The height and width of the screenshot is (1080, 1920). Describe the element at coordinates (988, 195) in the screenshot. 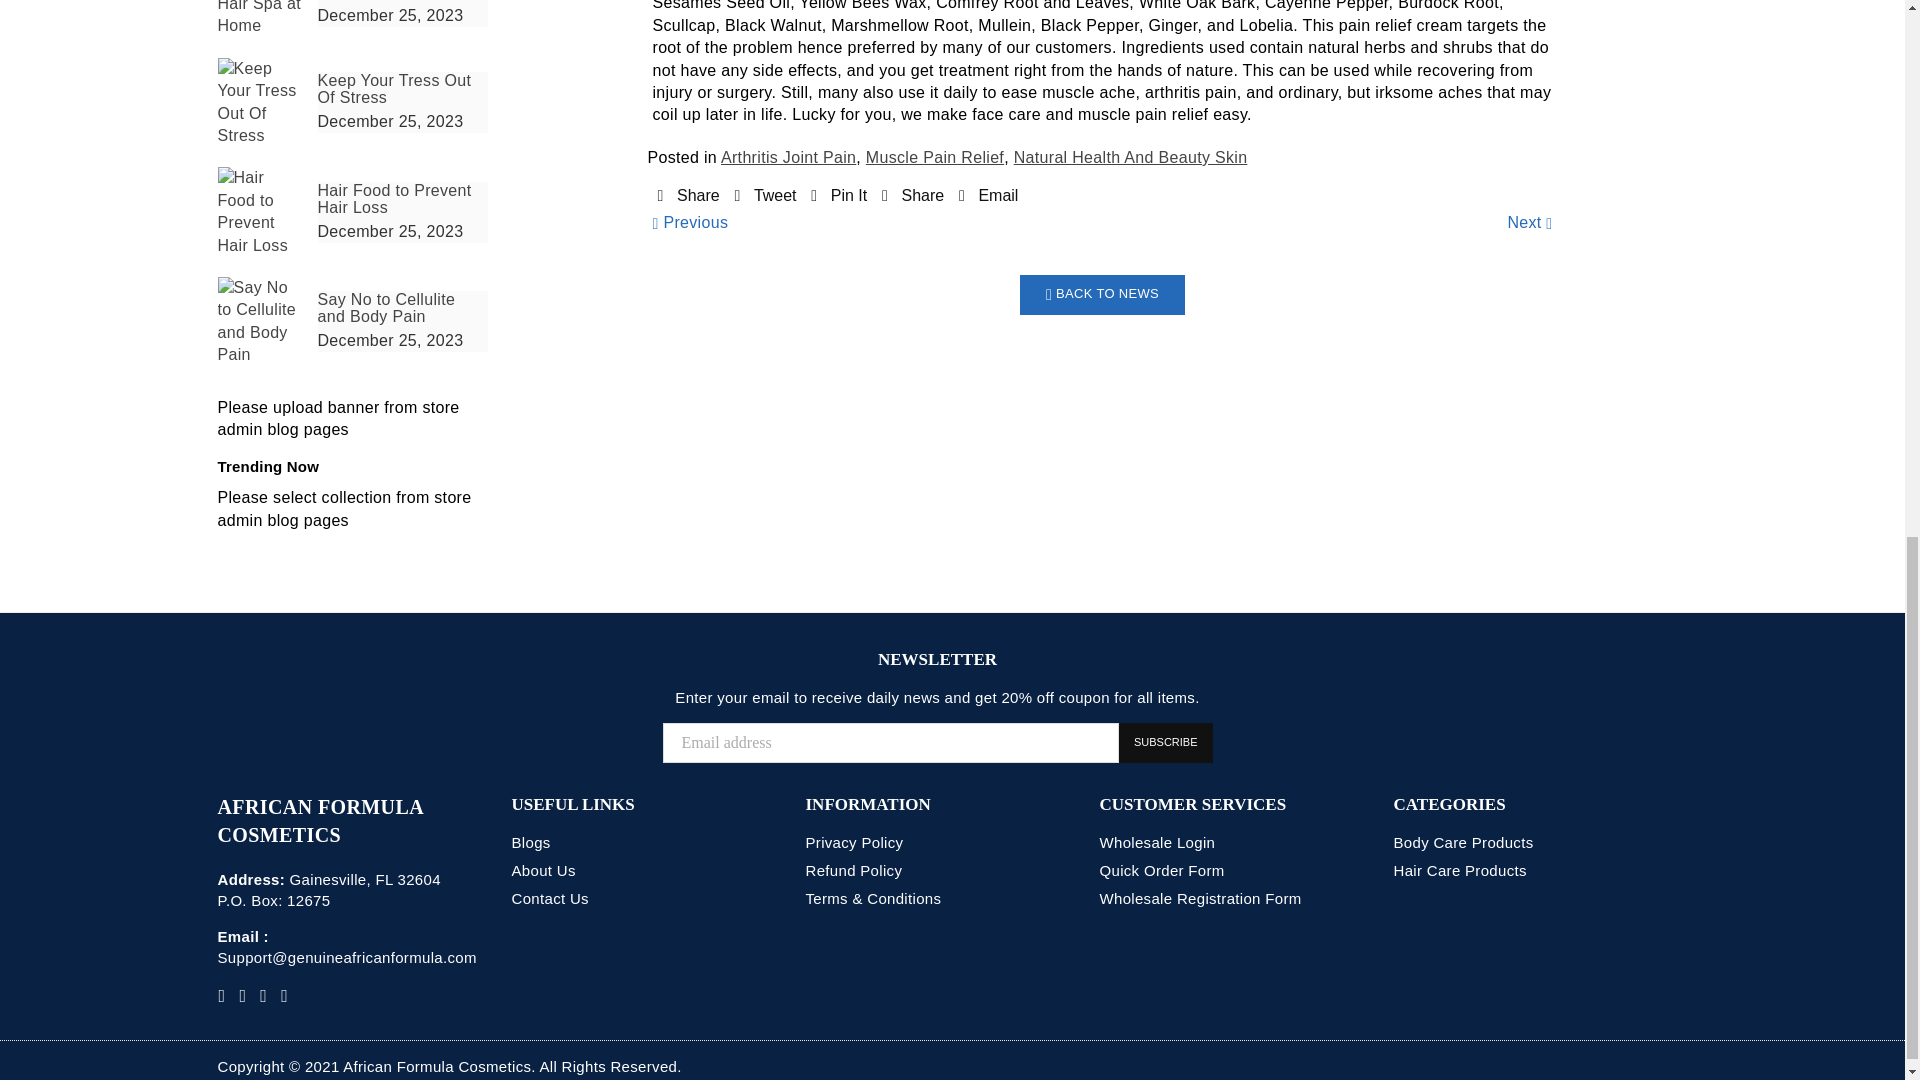

I see `Share by Email` at that location.